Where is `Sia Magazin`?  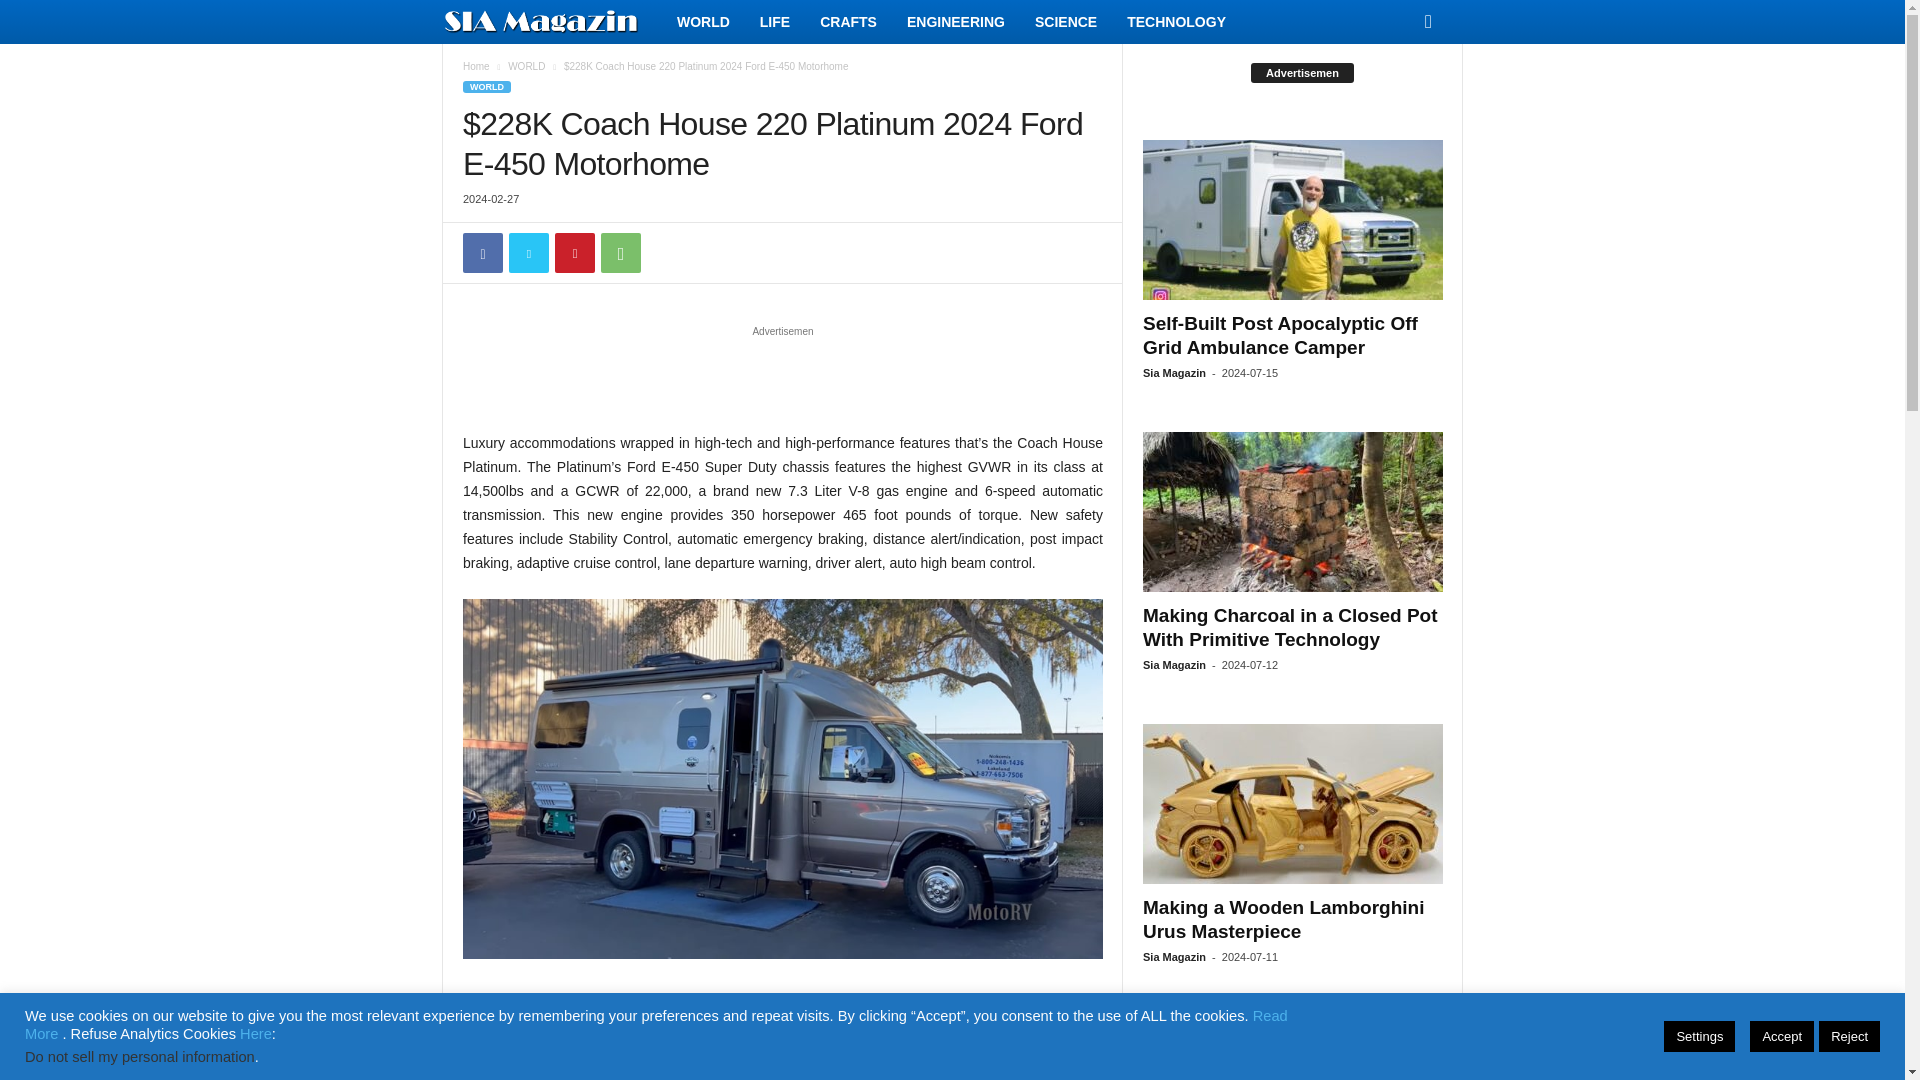
Sia Magazin is located at coordinates (552, 22).